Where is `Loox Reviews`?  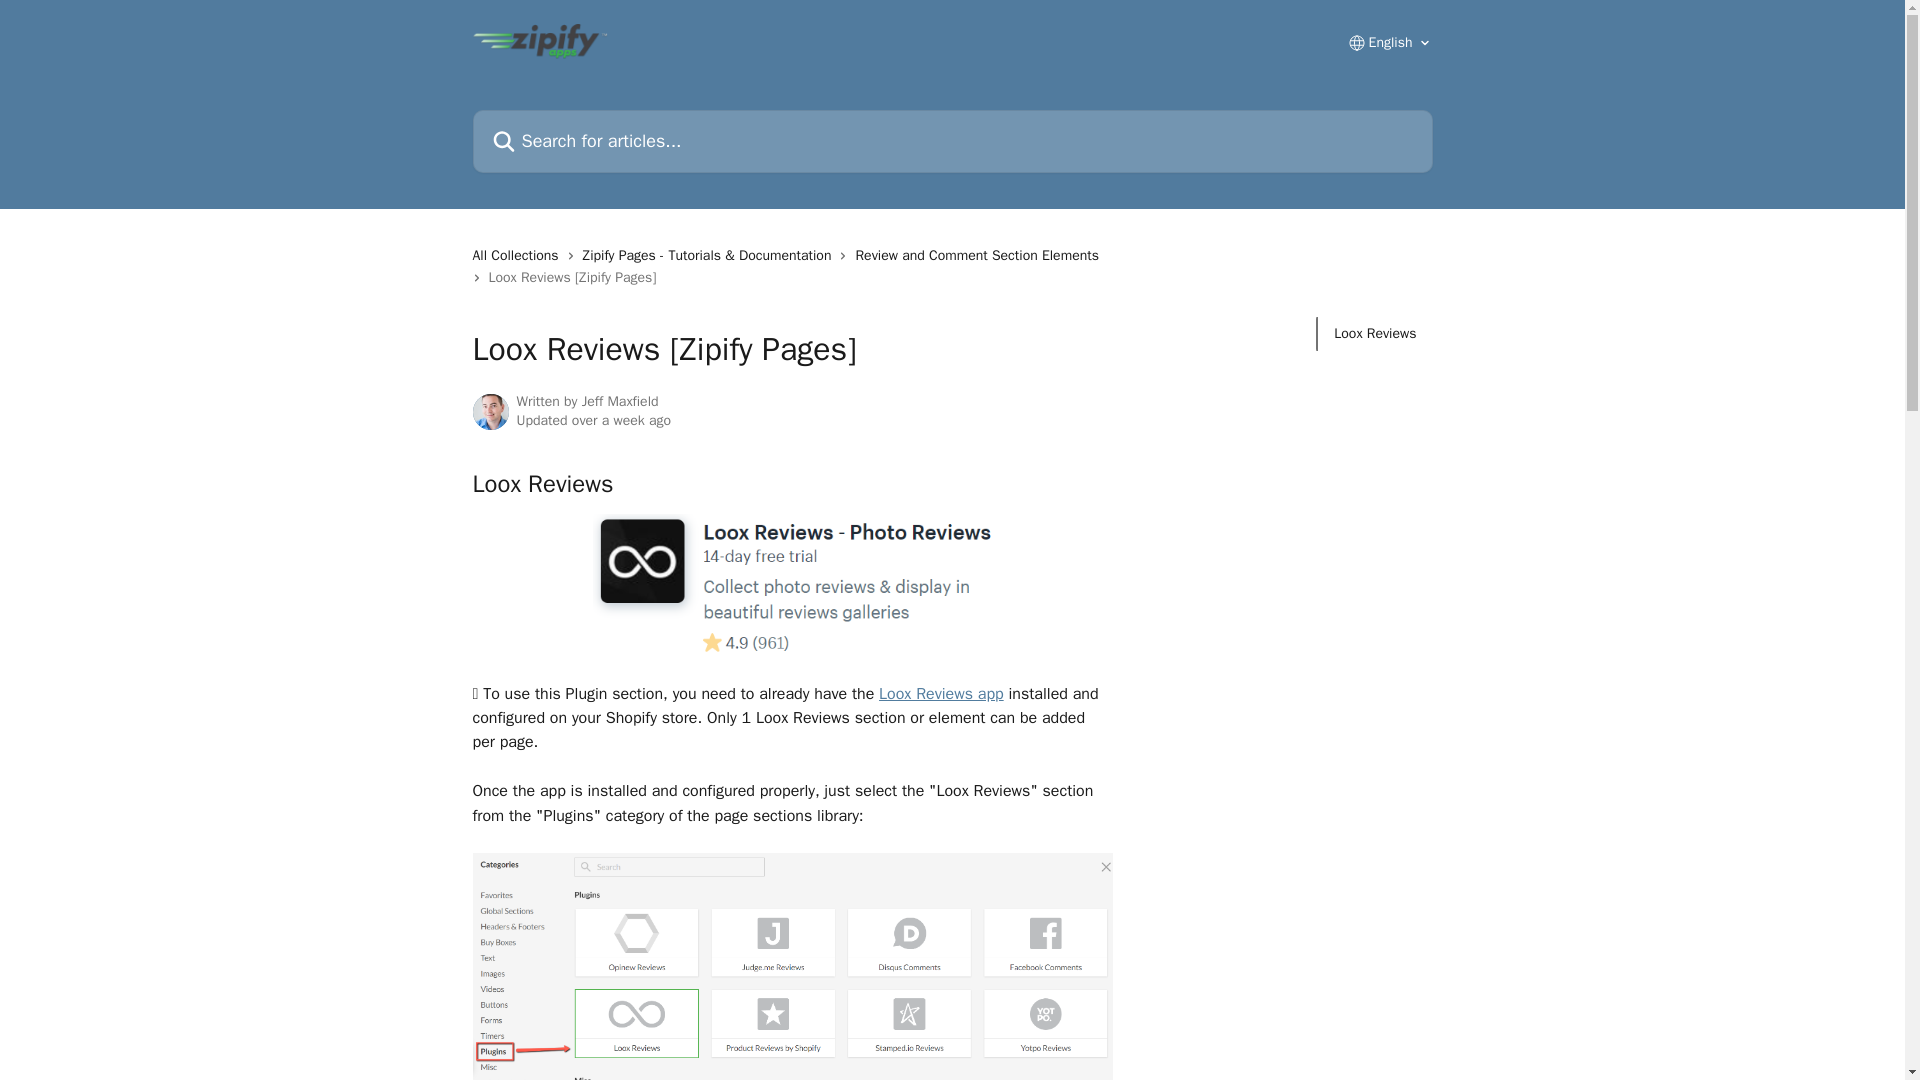 Loox Reviews is located at coordinates (1375, 333).